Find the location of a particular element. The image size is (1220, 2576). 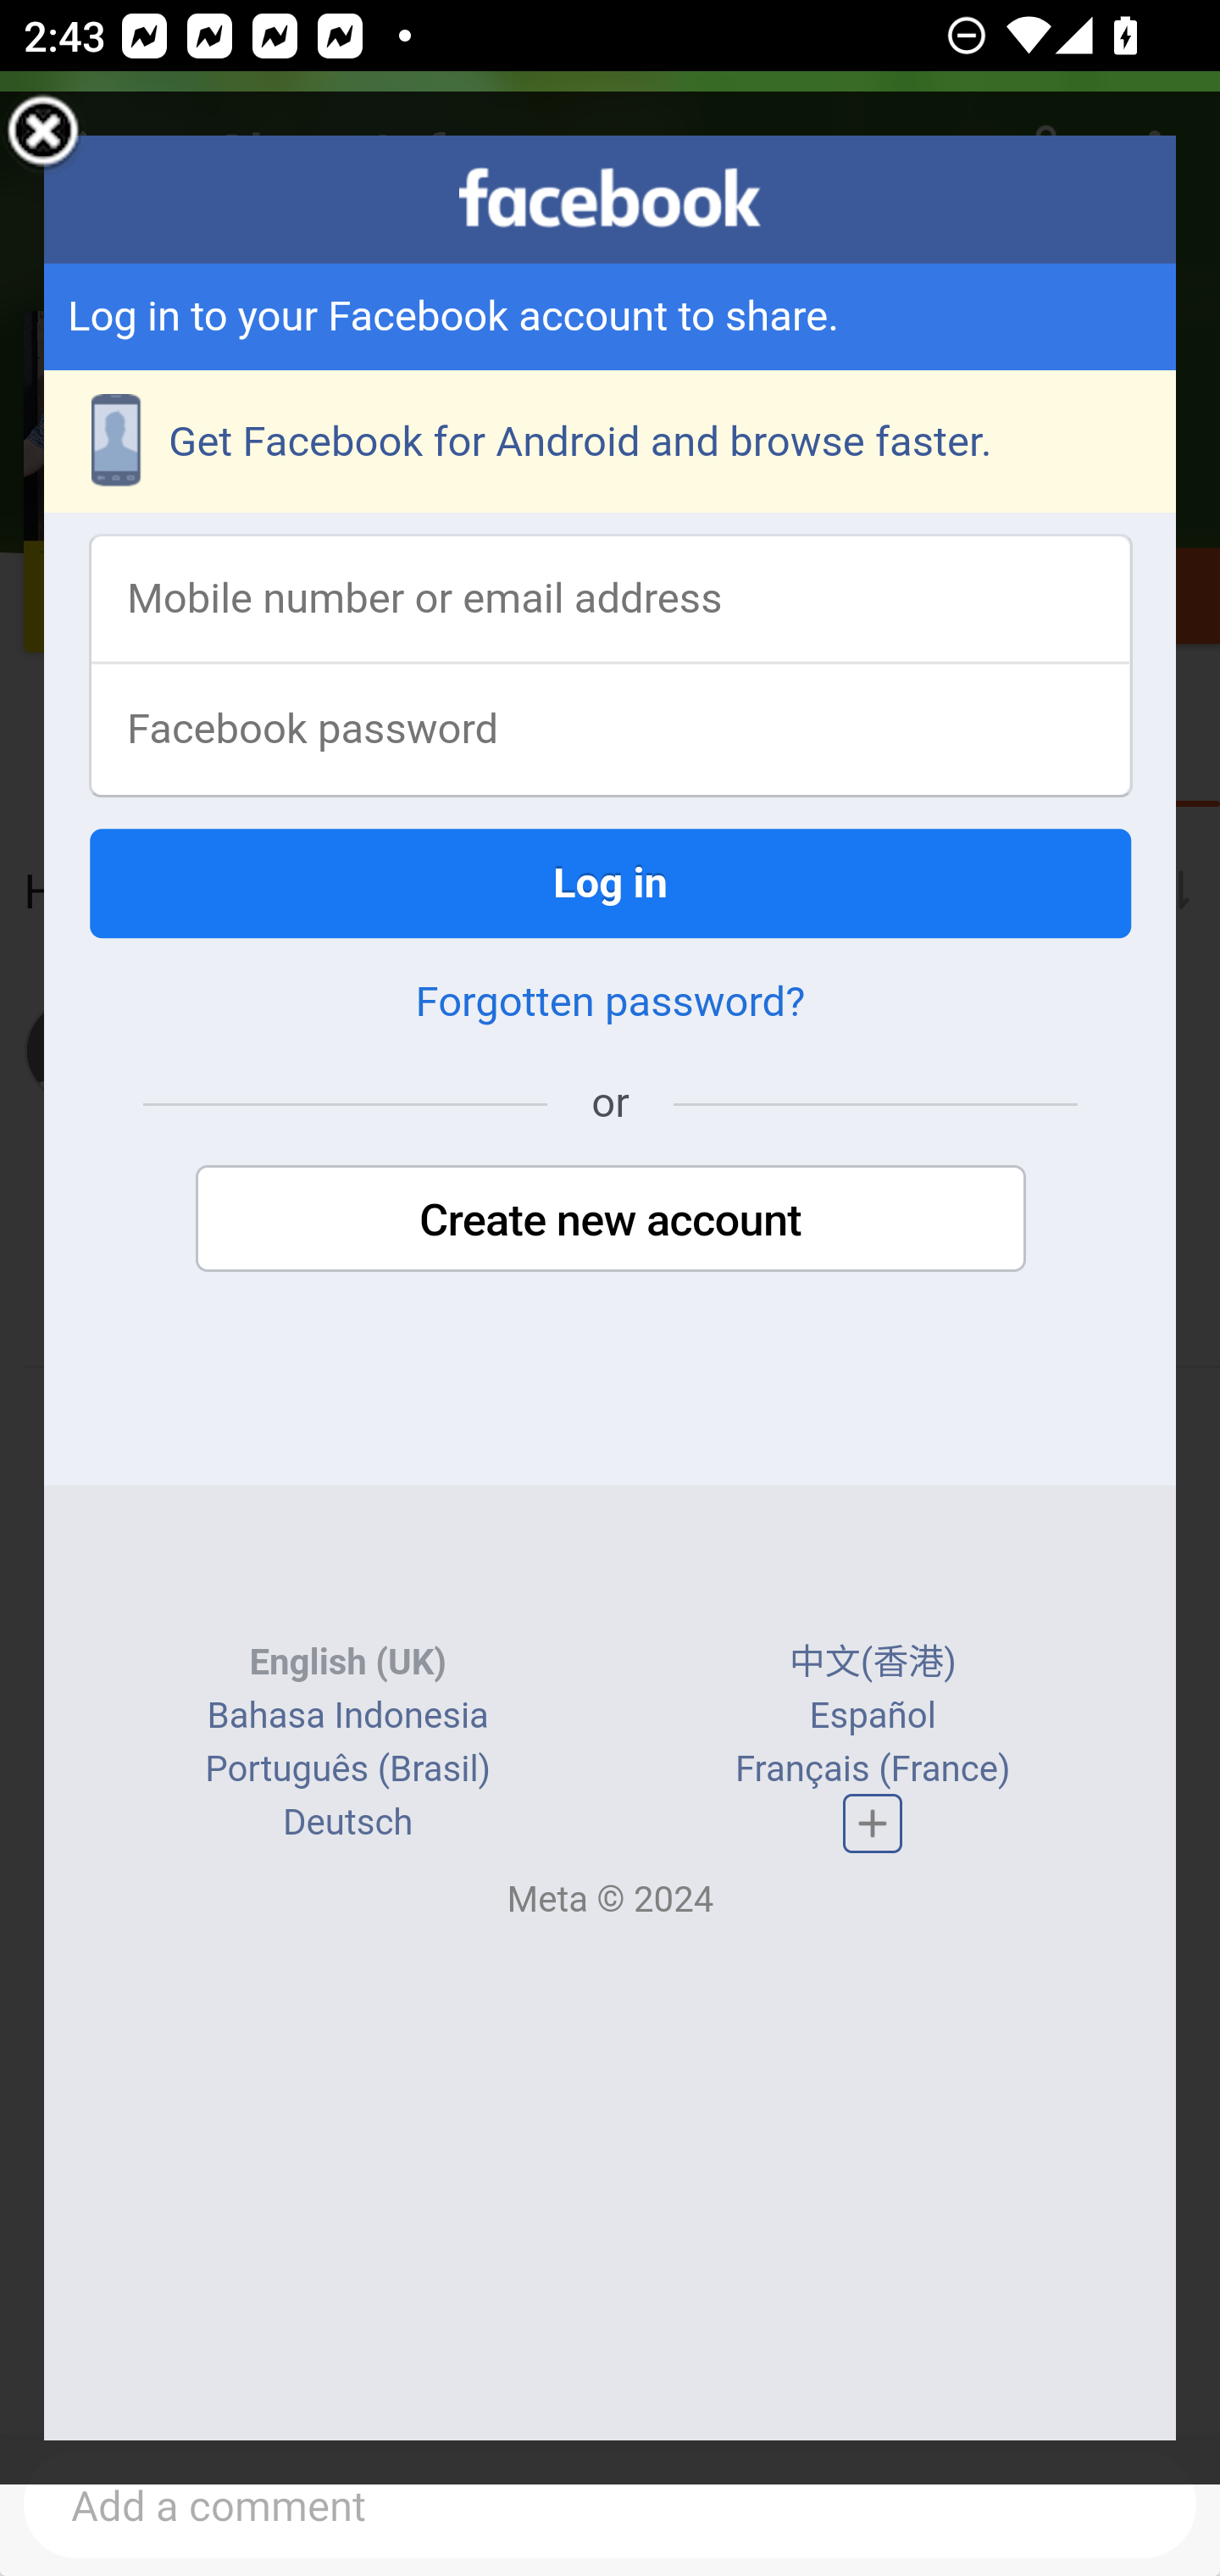

Log in is located at coordinates (612, 885).